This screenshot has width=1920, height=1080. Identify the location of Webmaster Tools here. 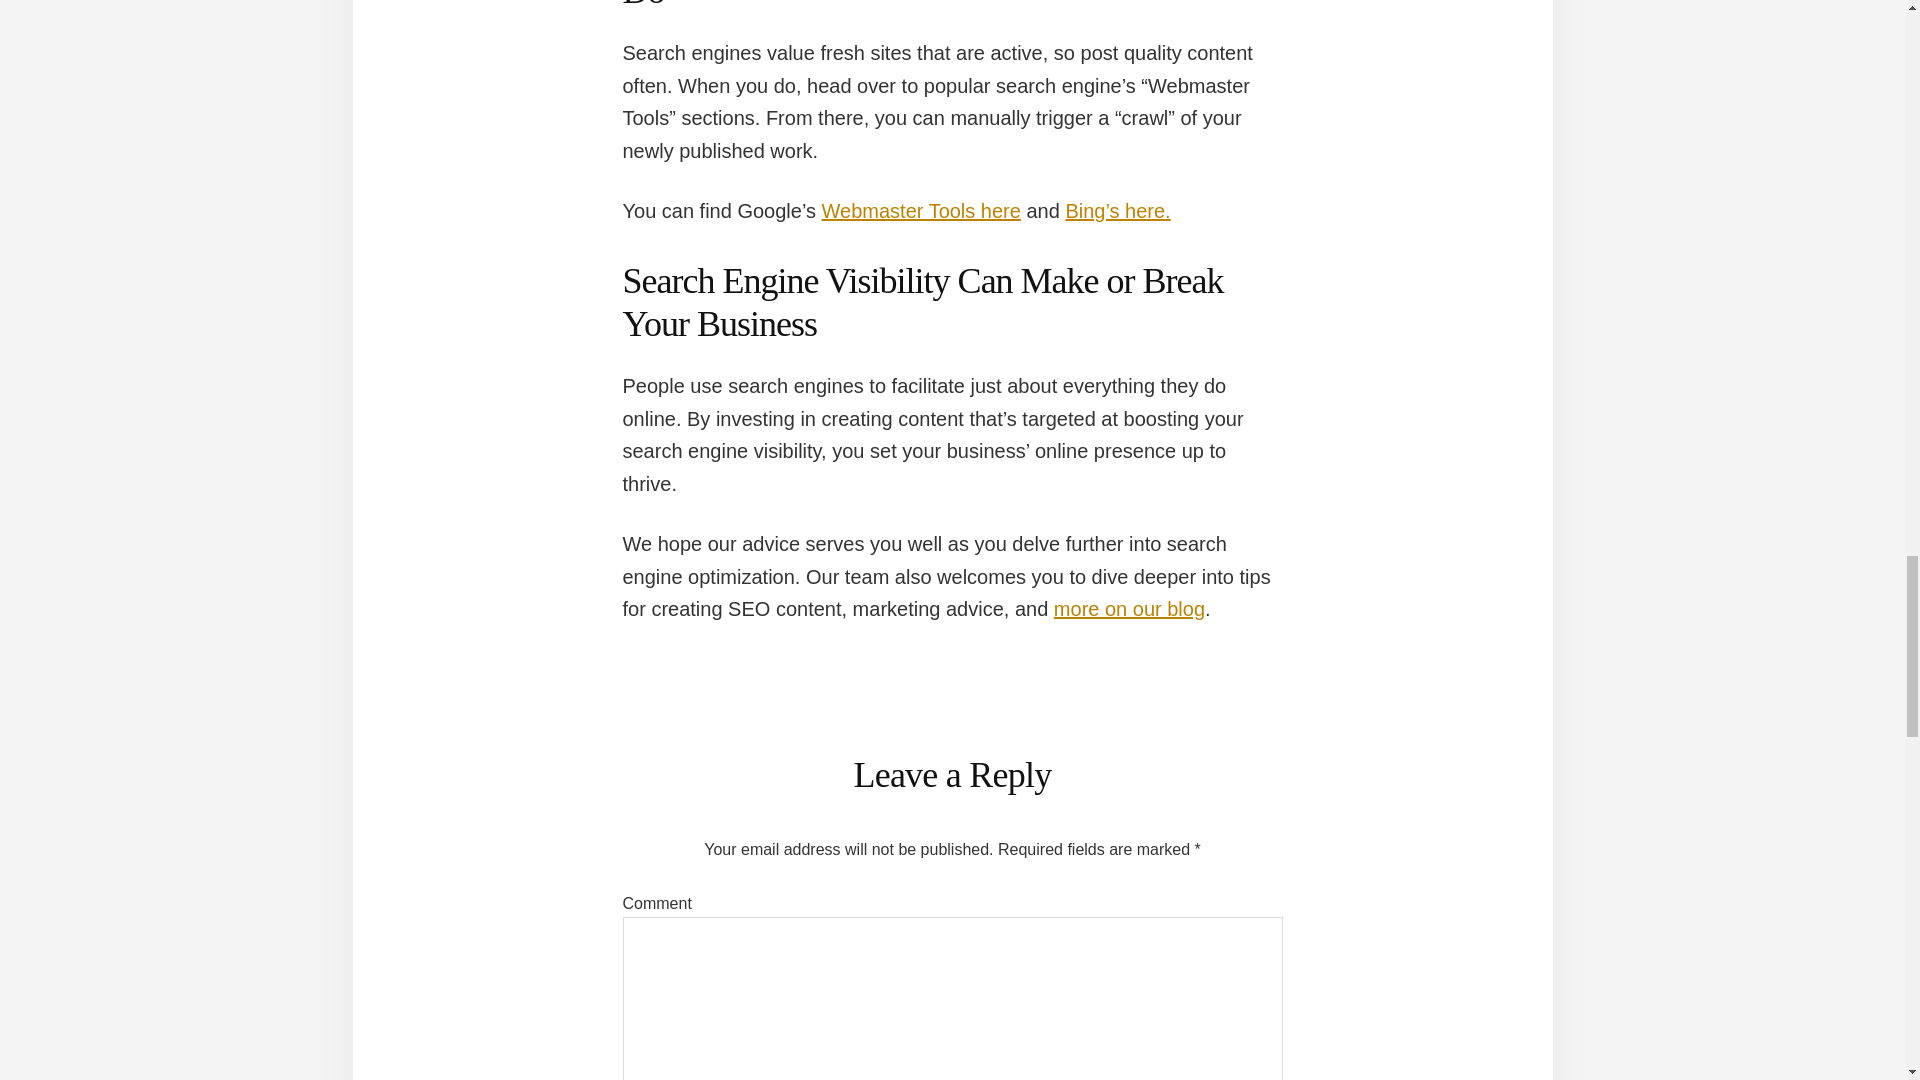
(921, 210).